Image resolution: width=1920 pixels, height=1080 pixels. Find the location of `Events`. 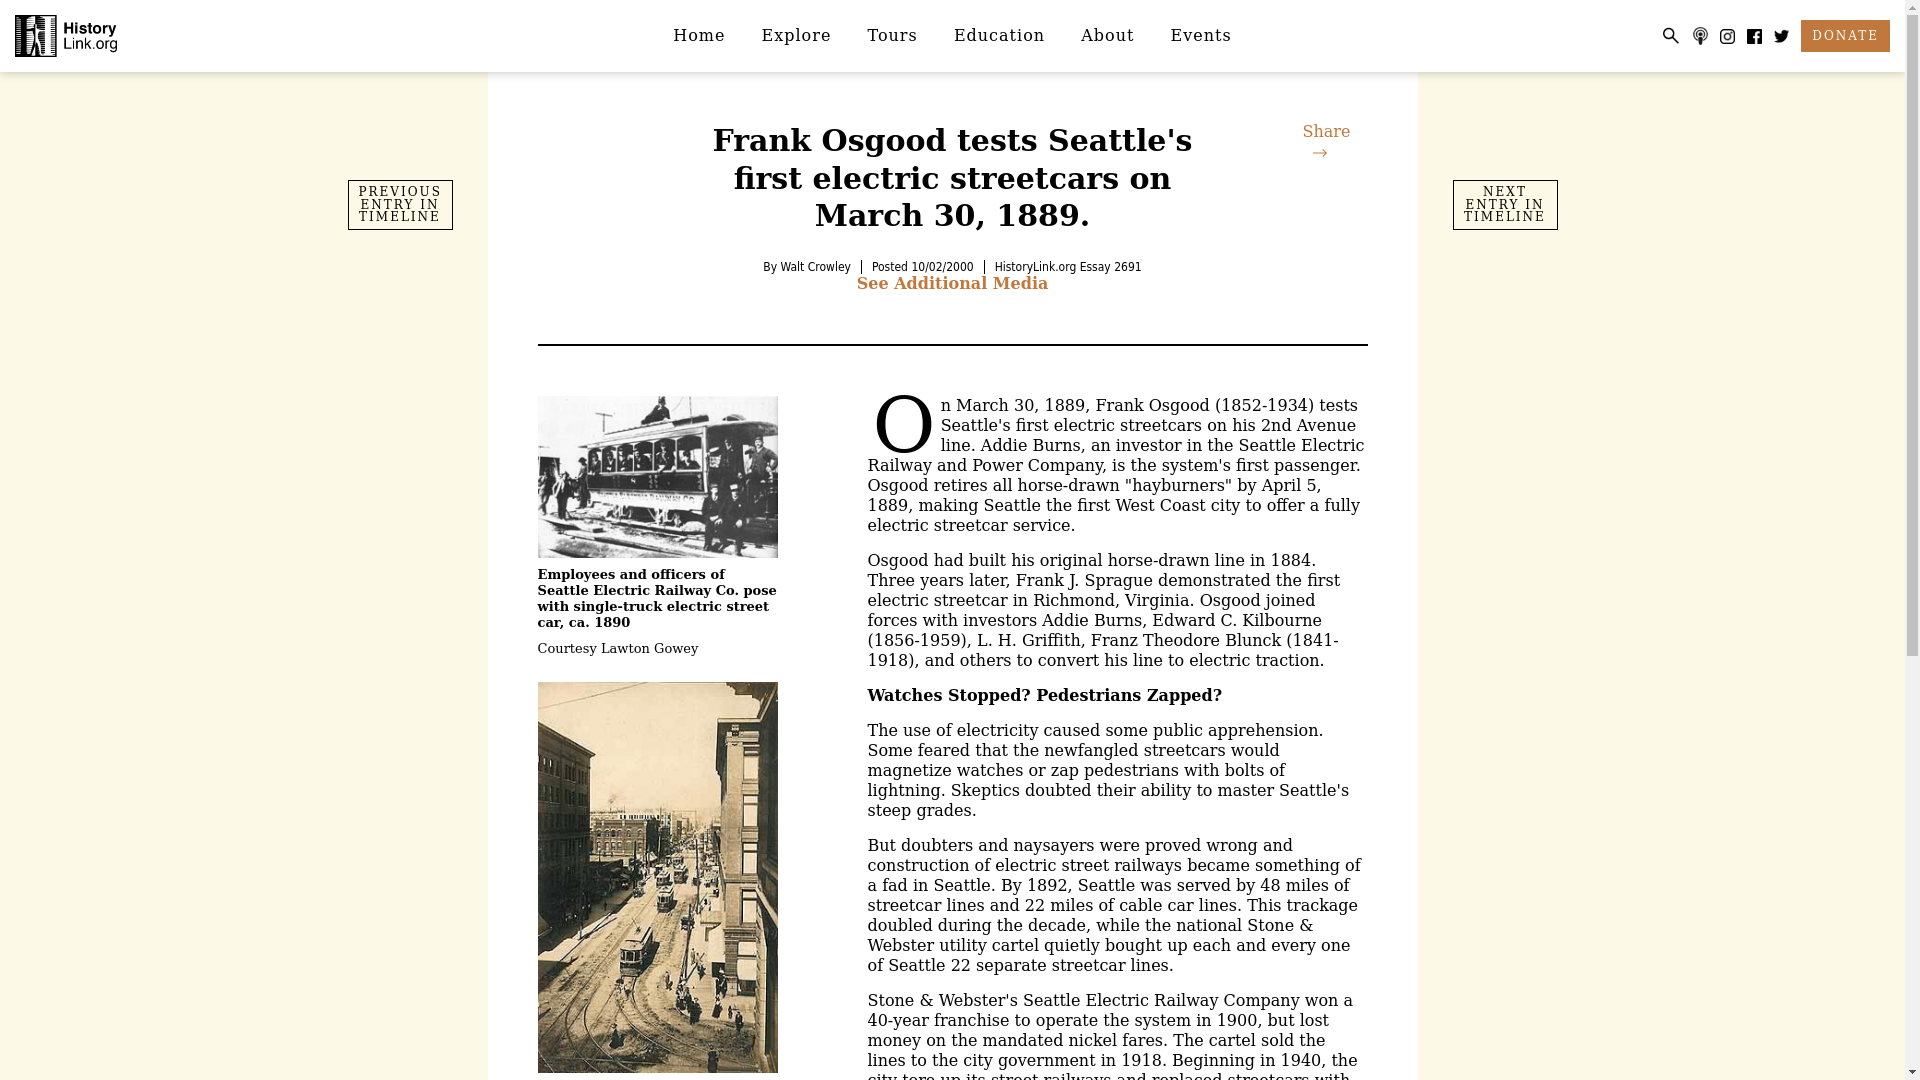

Events is located at coordinates (1201, 35).